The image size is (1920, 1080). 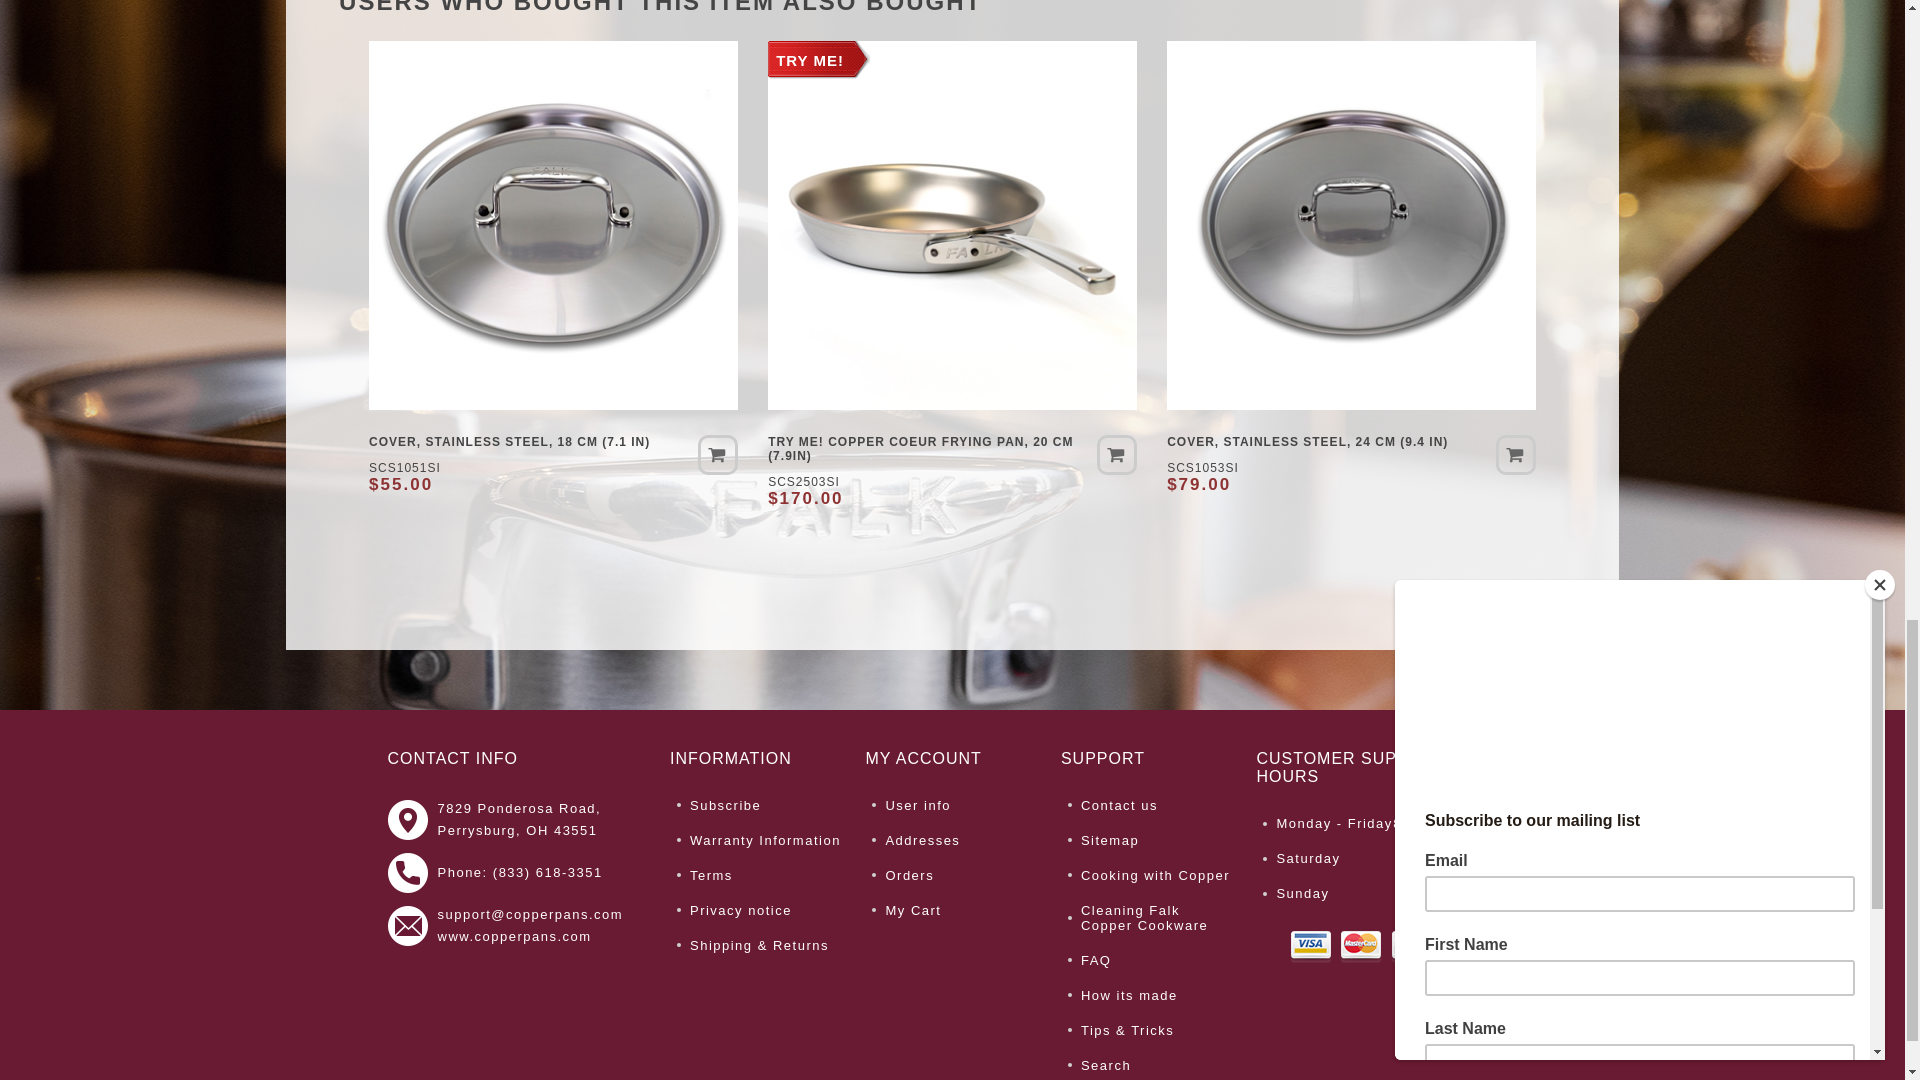 What do you see at coordinates (1516, 455) in the screenshot?
I see `Add to cart` at bounding box center [1516, 455].